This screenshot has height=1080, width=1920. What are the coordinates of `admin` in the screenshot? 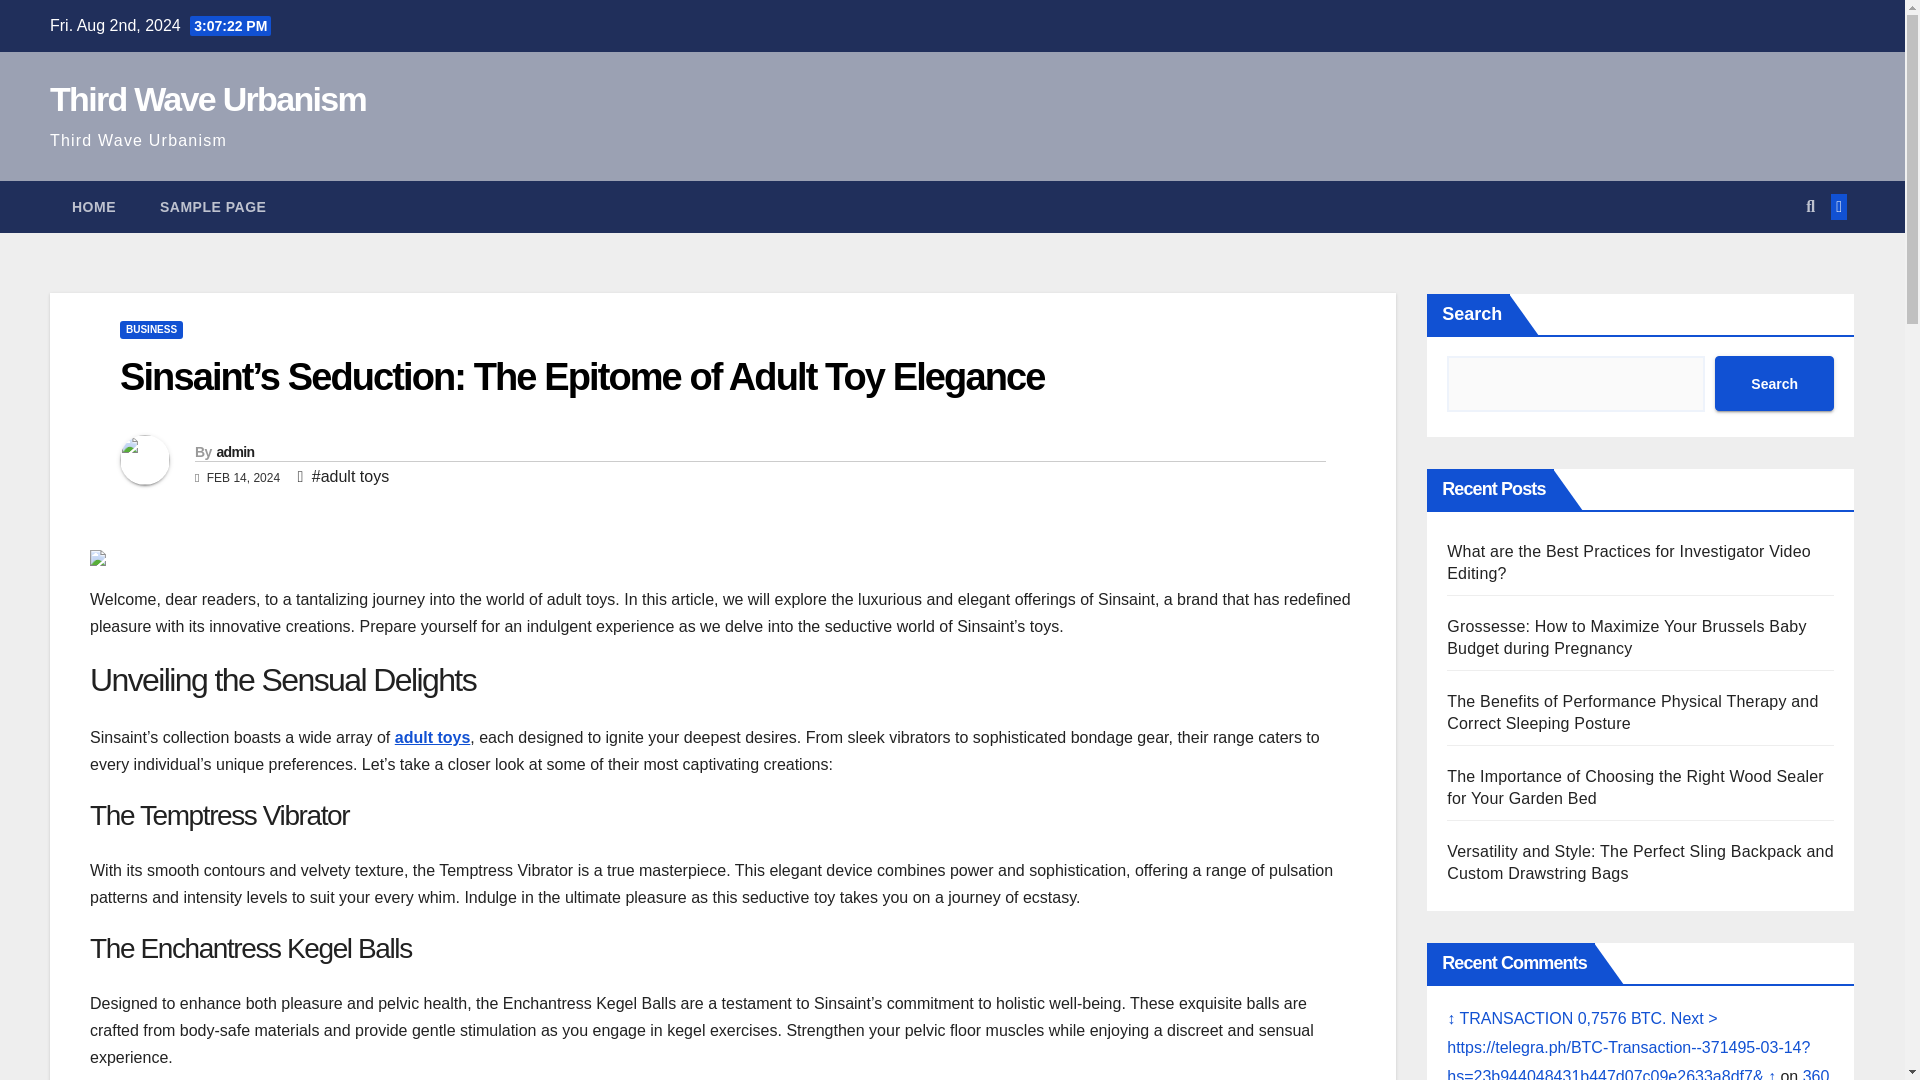 It's located at (234, 452).